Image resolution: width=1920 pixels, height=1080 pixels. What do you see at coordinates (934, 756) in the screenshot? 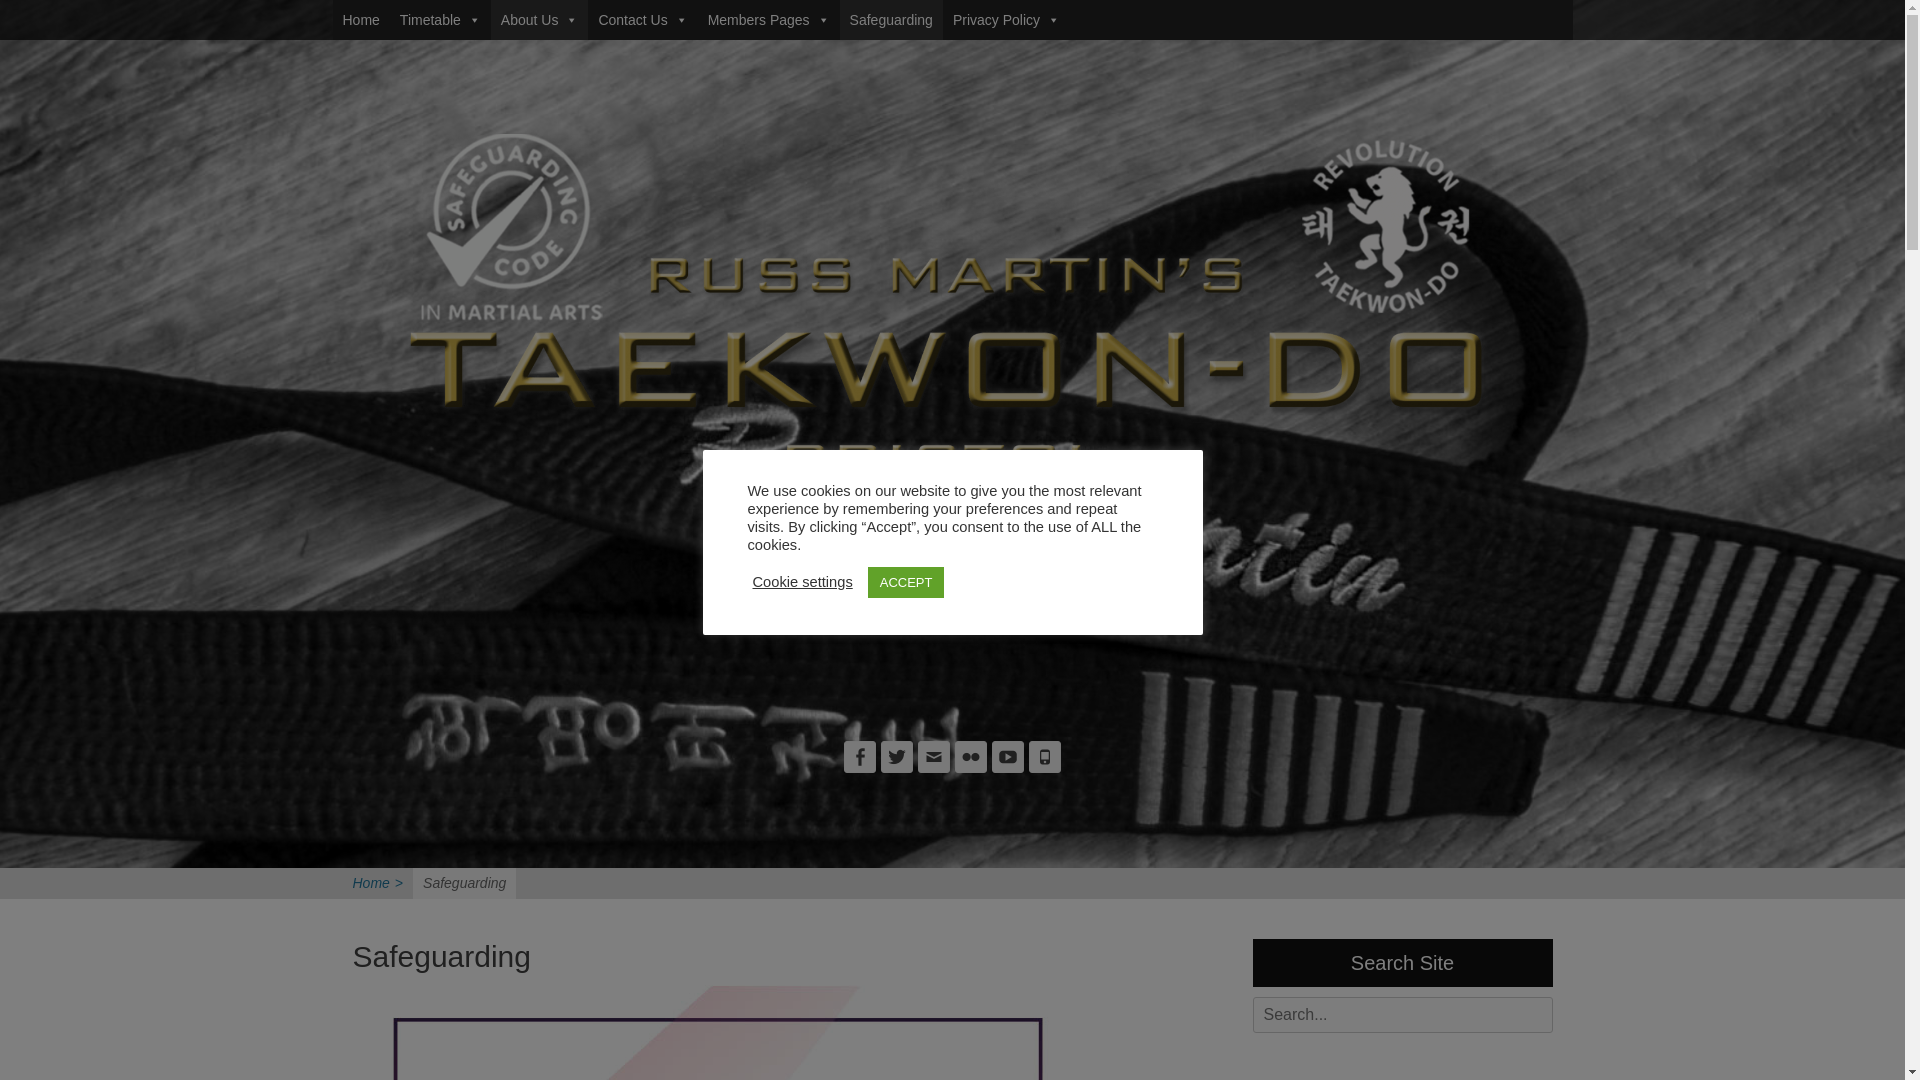
I see `Email` at bounding box center [934, 756].